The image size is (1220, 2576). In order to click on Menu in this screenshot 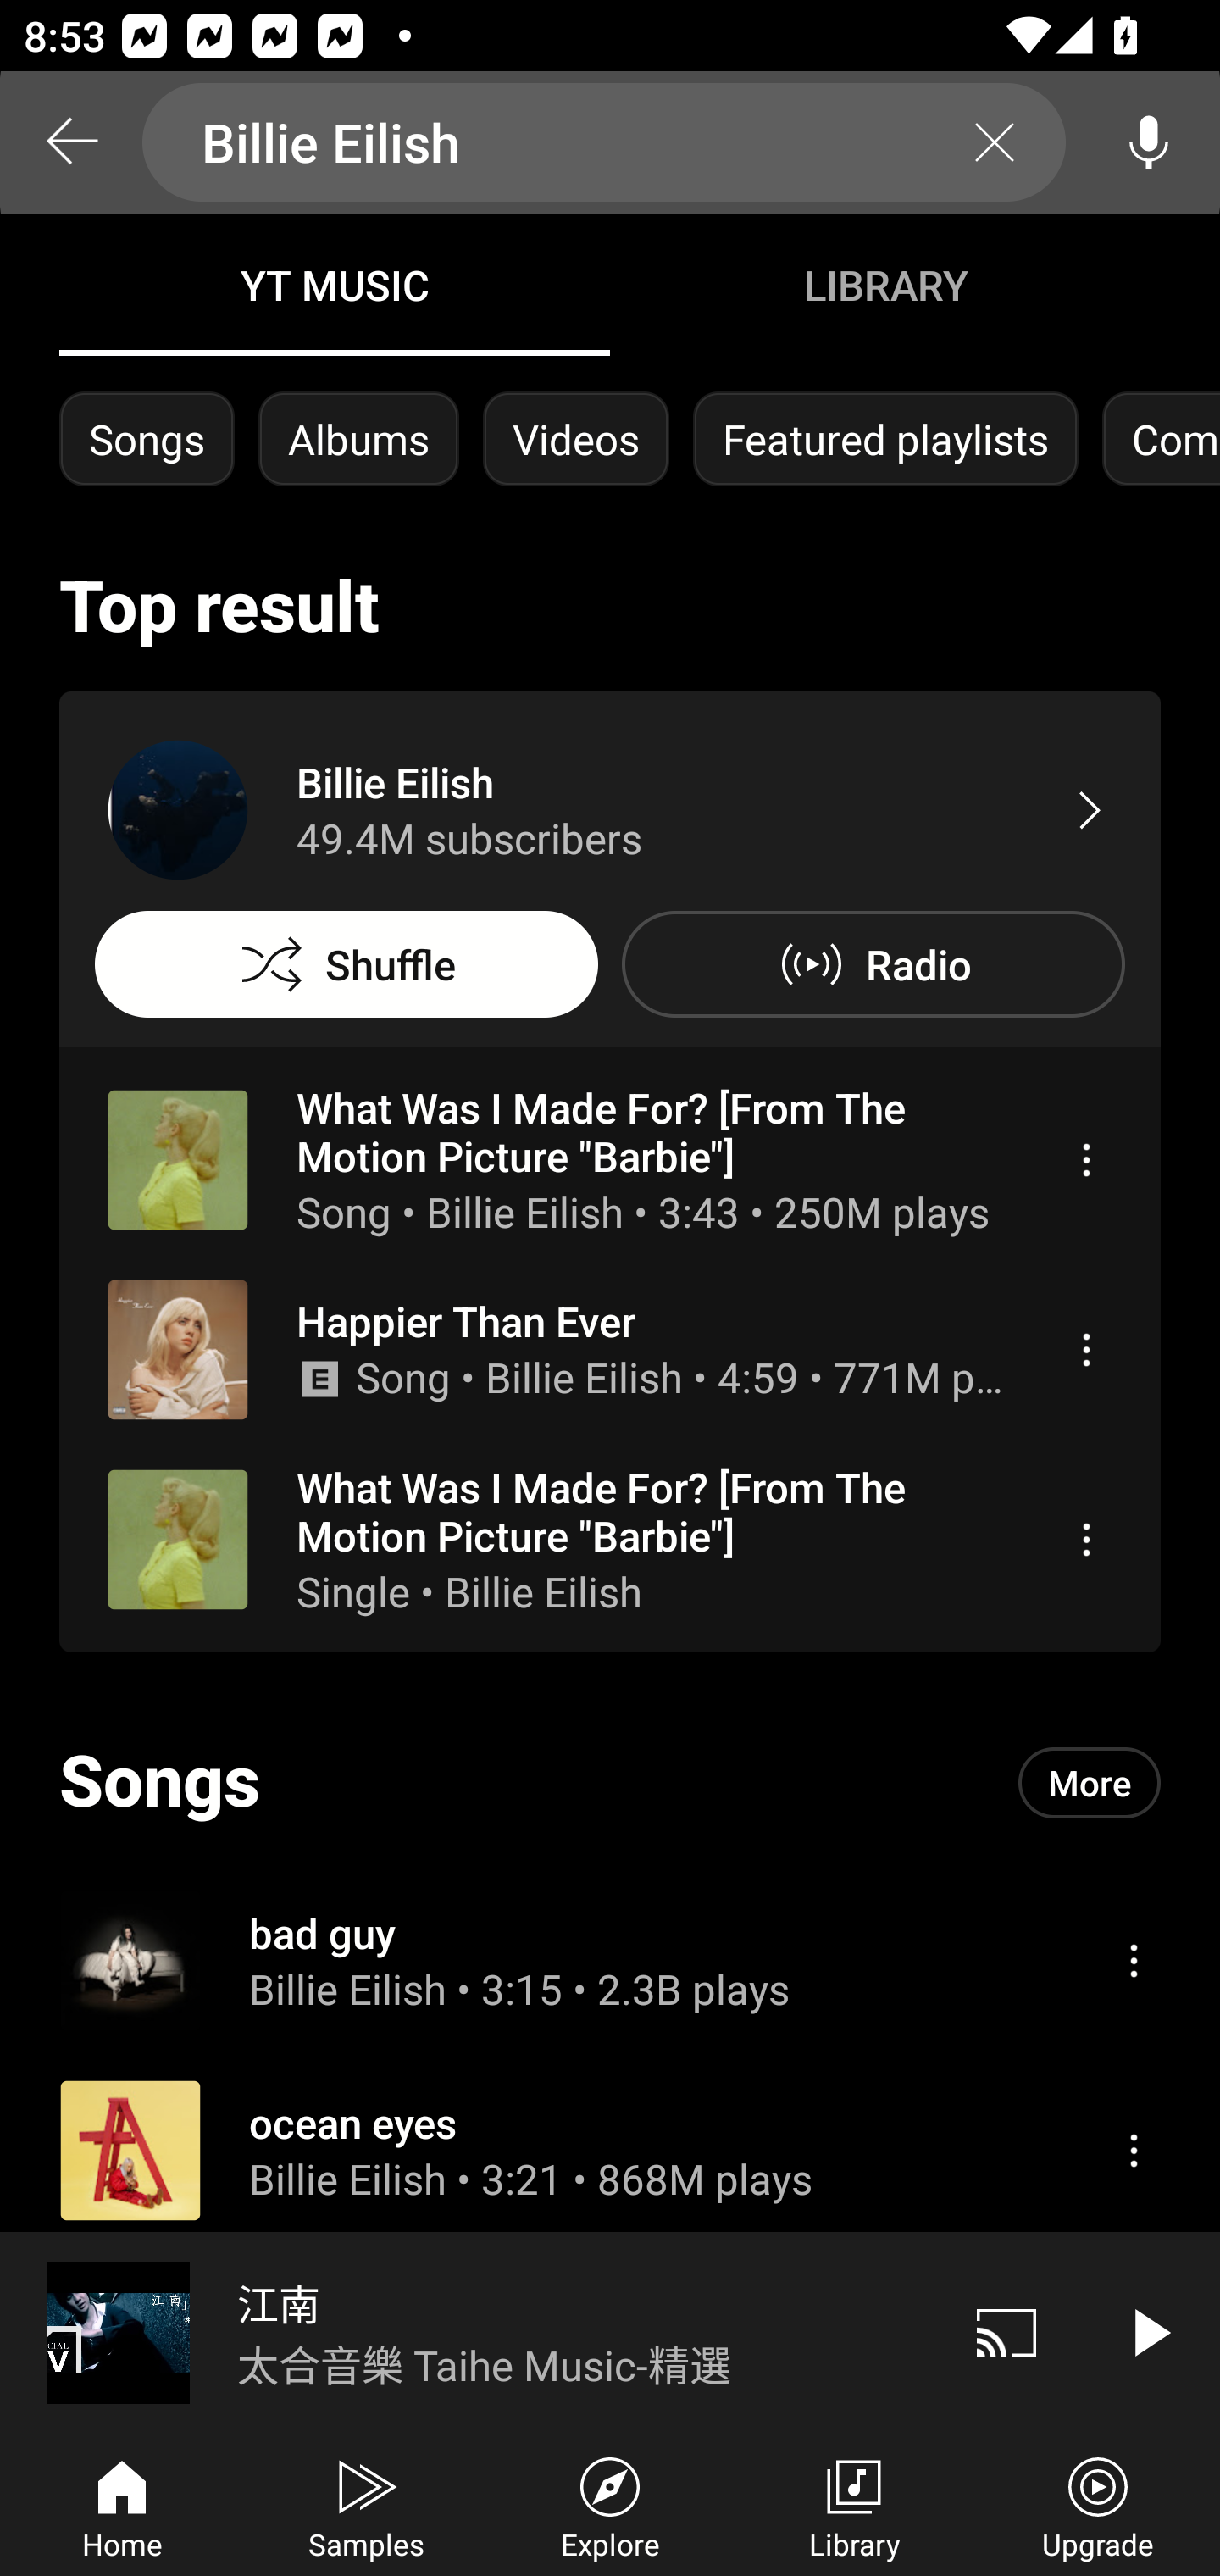, I will do `click(1134, 1960)`.